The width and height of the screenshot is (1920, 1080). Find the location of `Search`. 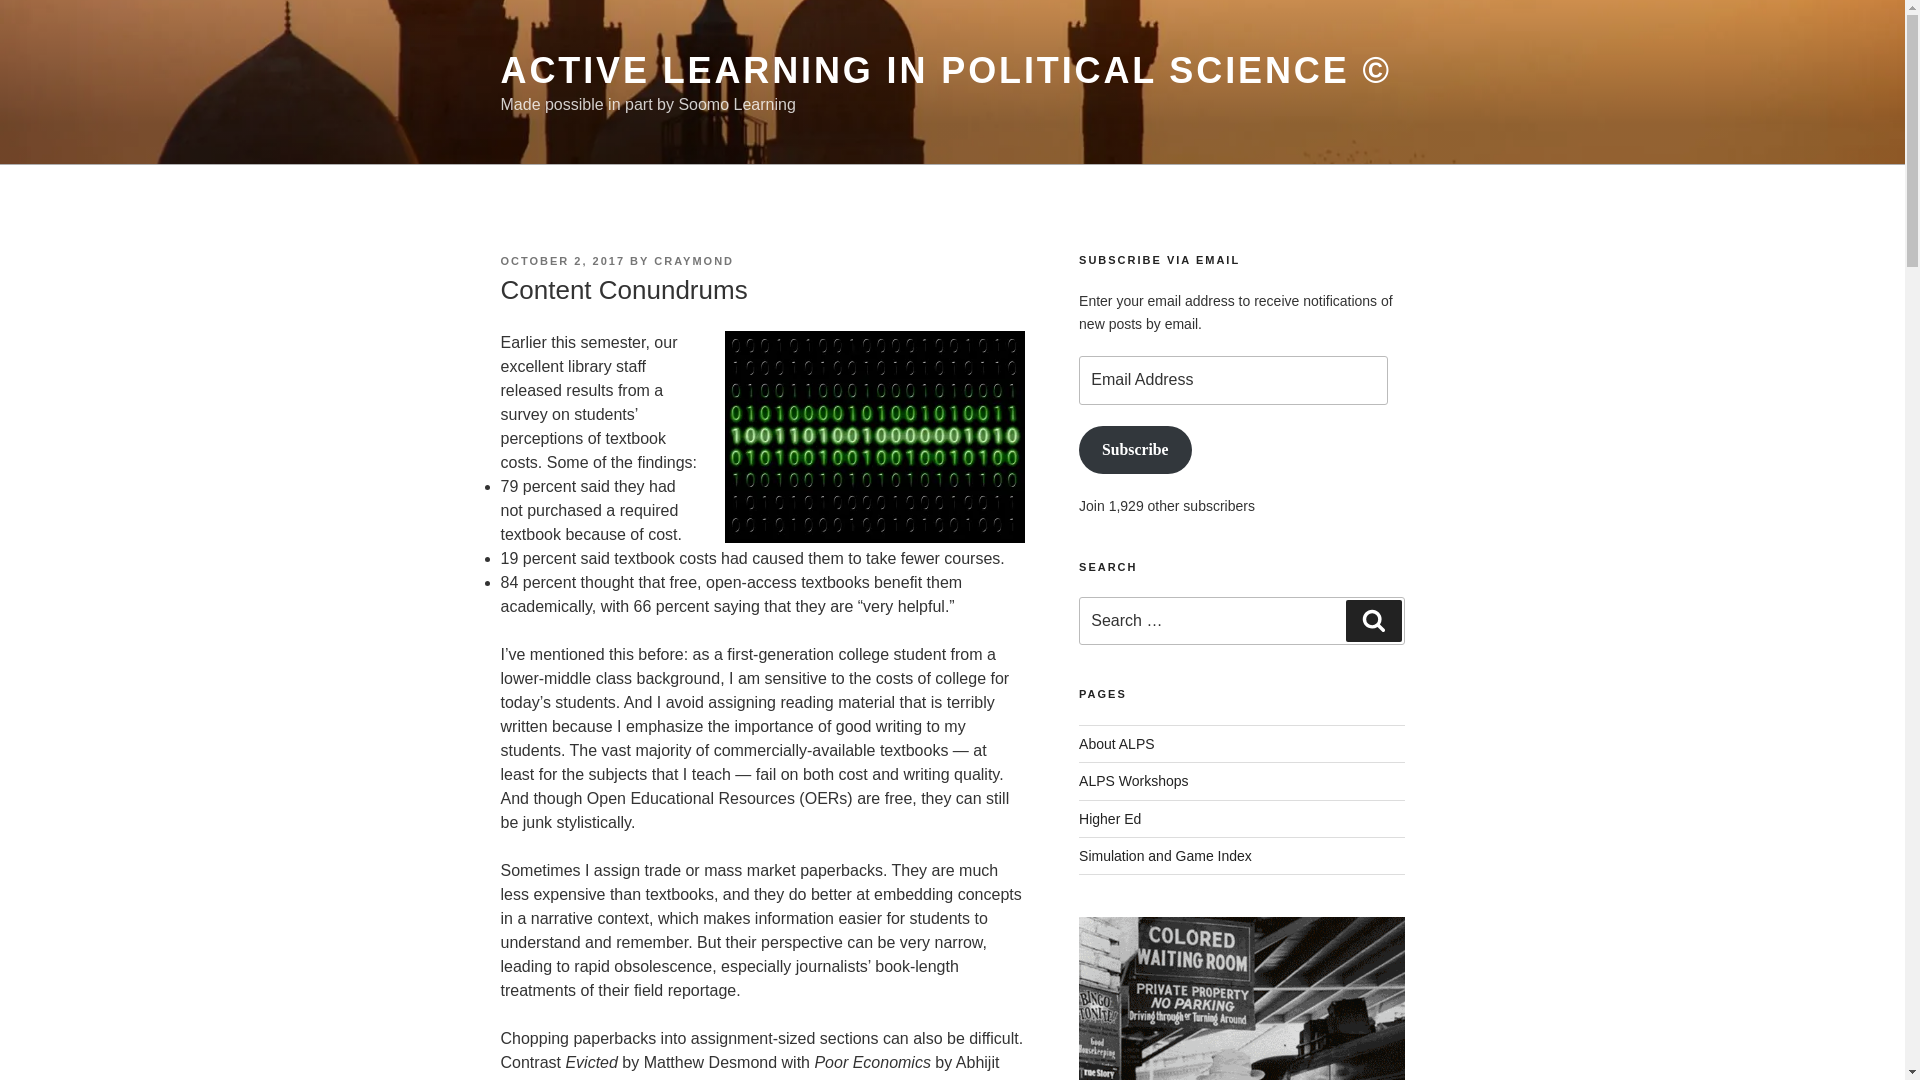

Search is located at coordinates (1373, 620).